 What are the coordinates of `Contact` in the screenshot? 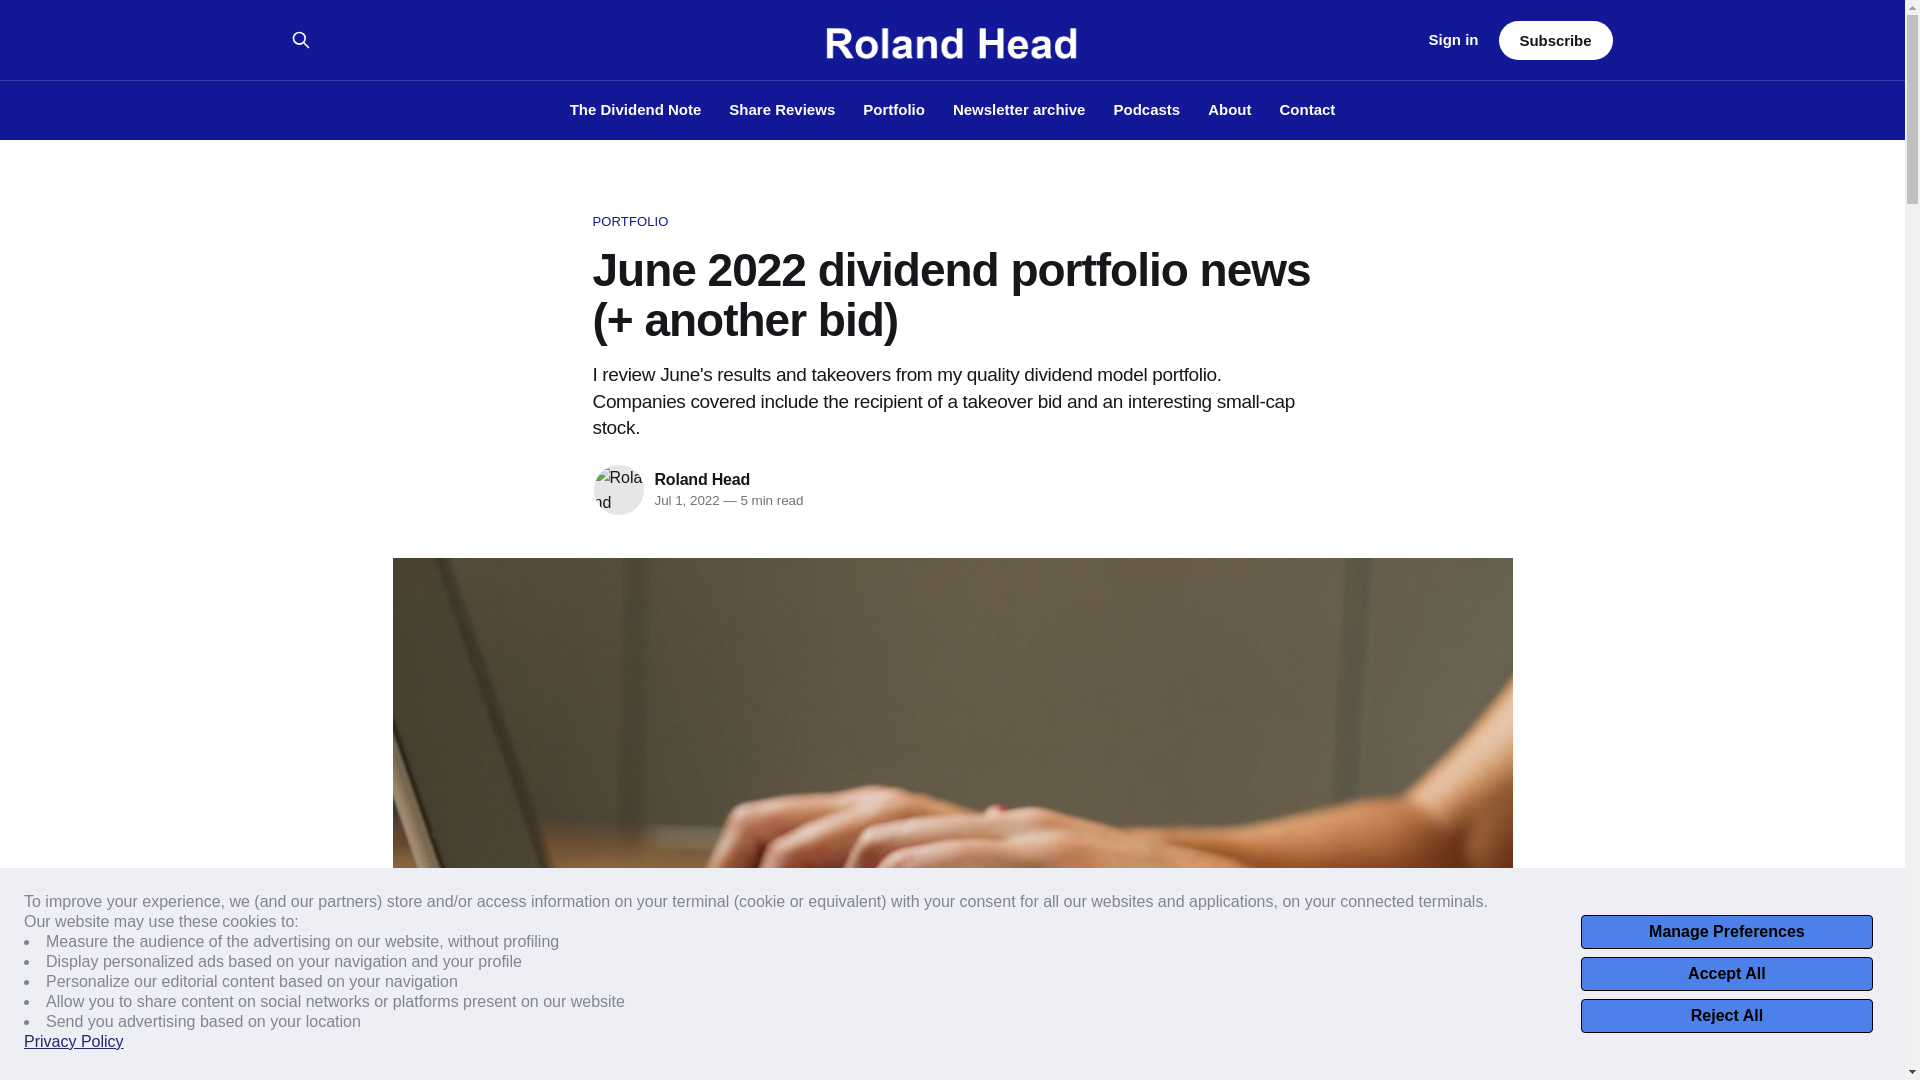 It's located at (1308, 109).